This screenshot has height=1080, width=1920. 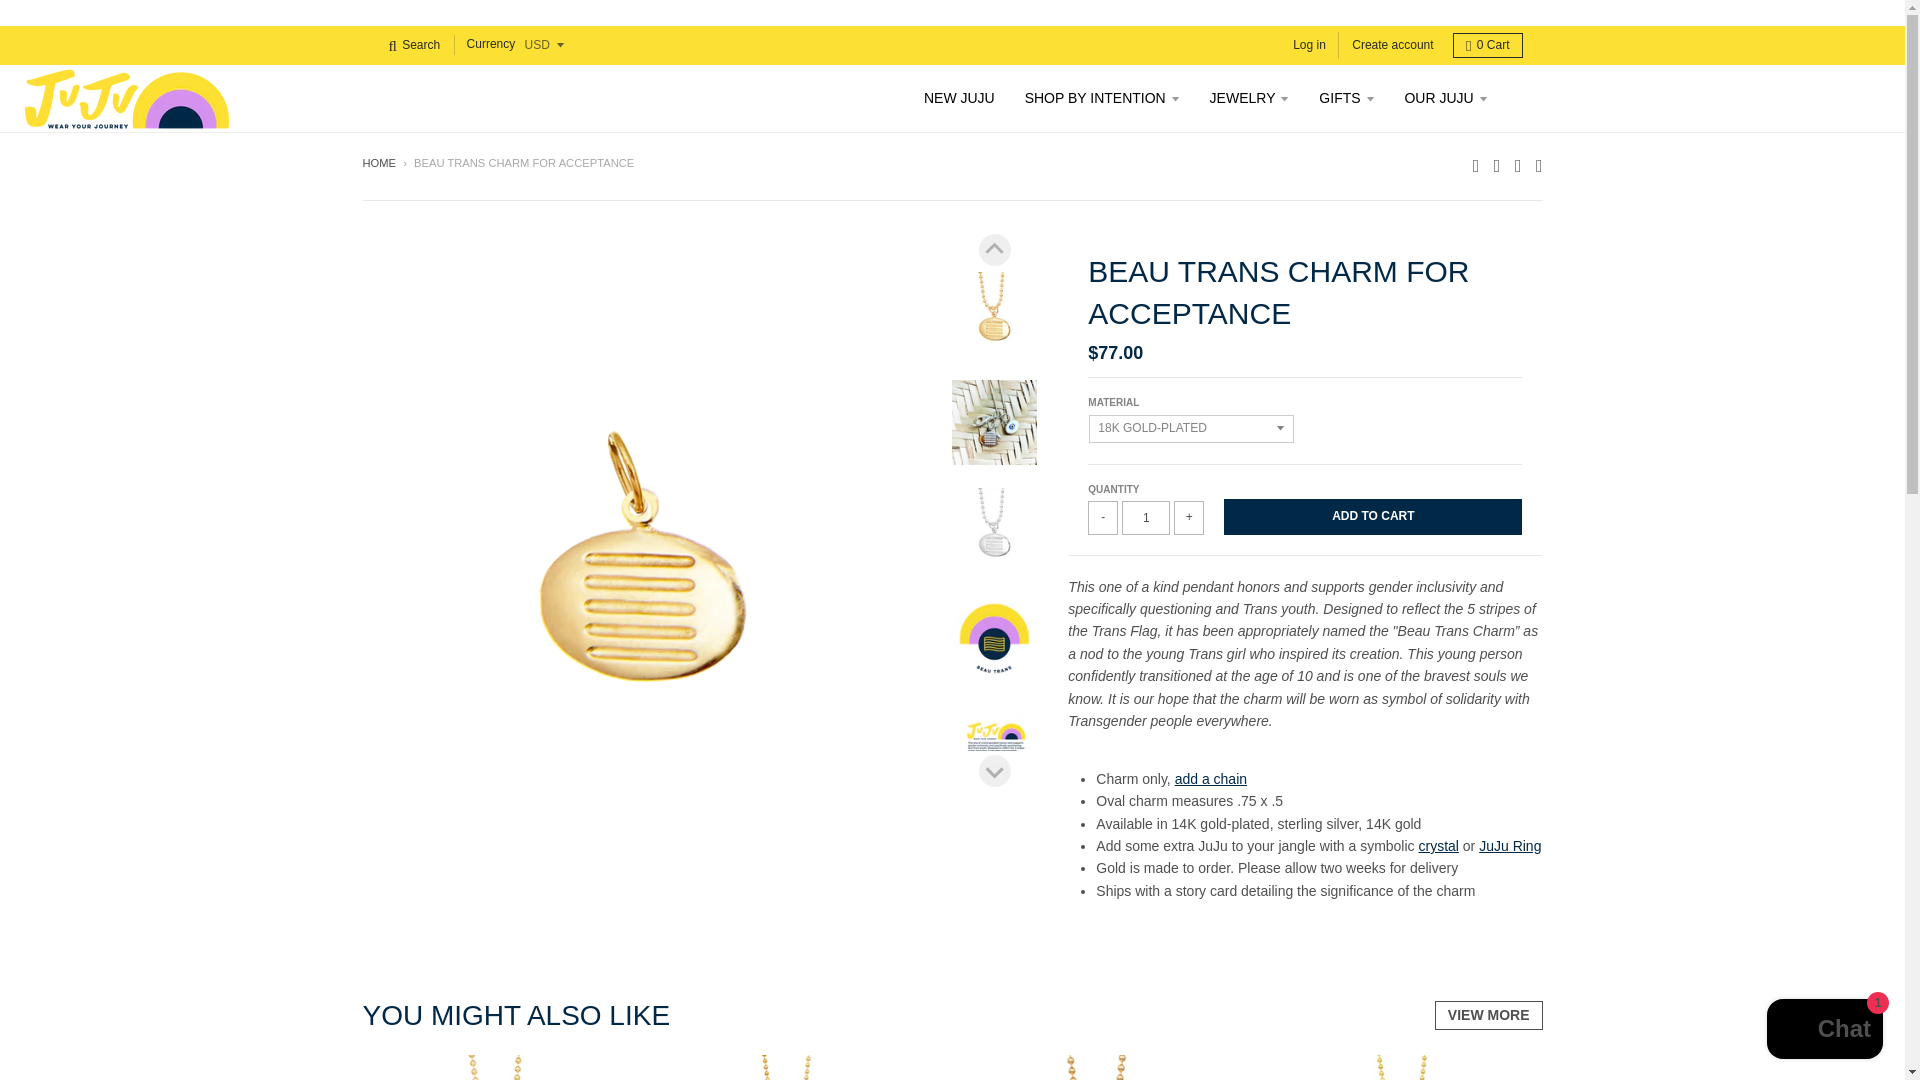 What do you see at coordinates (1540, 164) in the screenshot?
I see `JuJu Supply Co. on Pinterest` at bounding box center [1540, 164].